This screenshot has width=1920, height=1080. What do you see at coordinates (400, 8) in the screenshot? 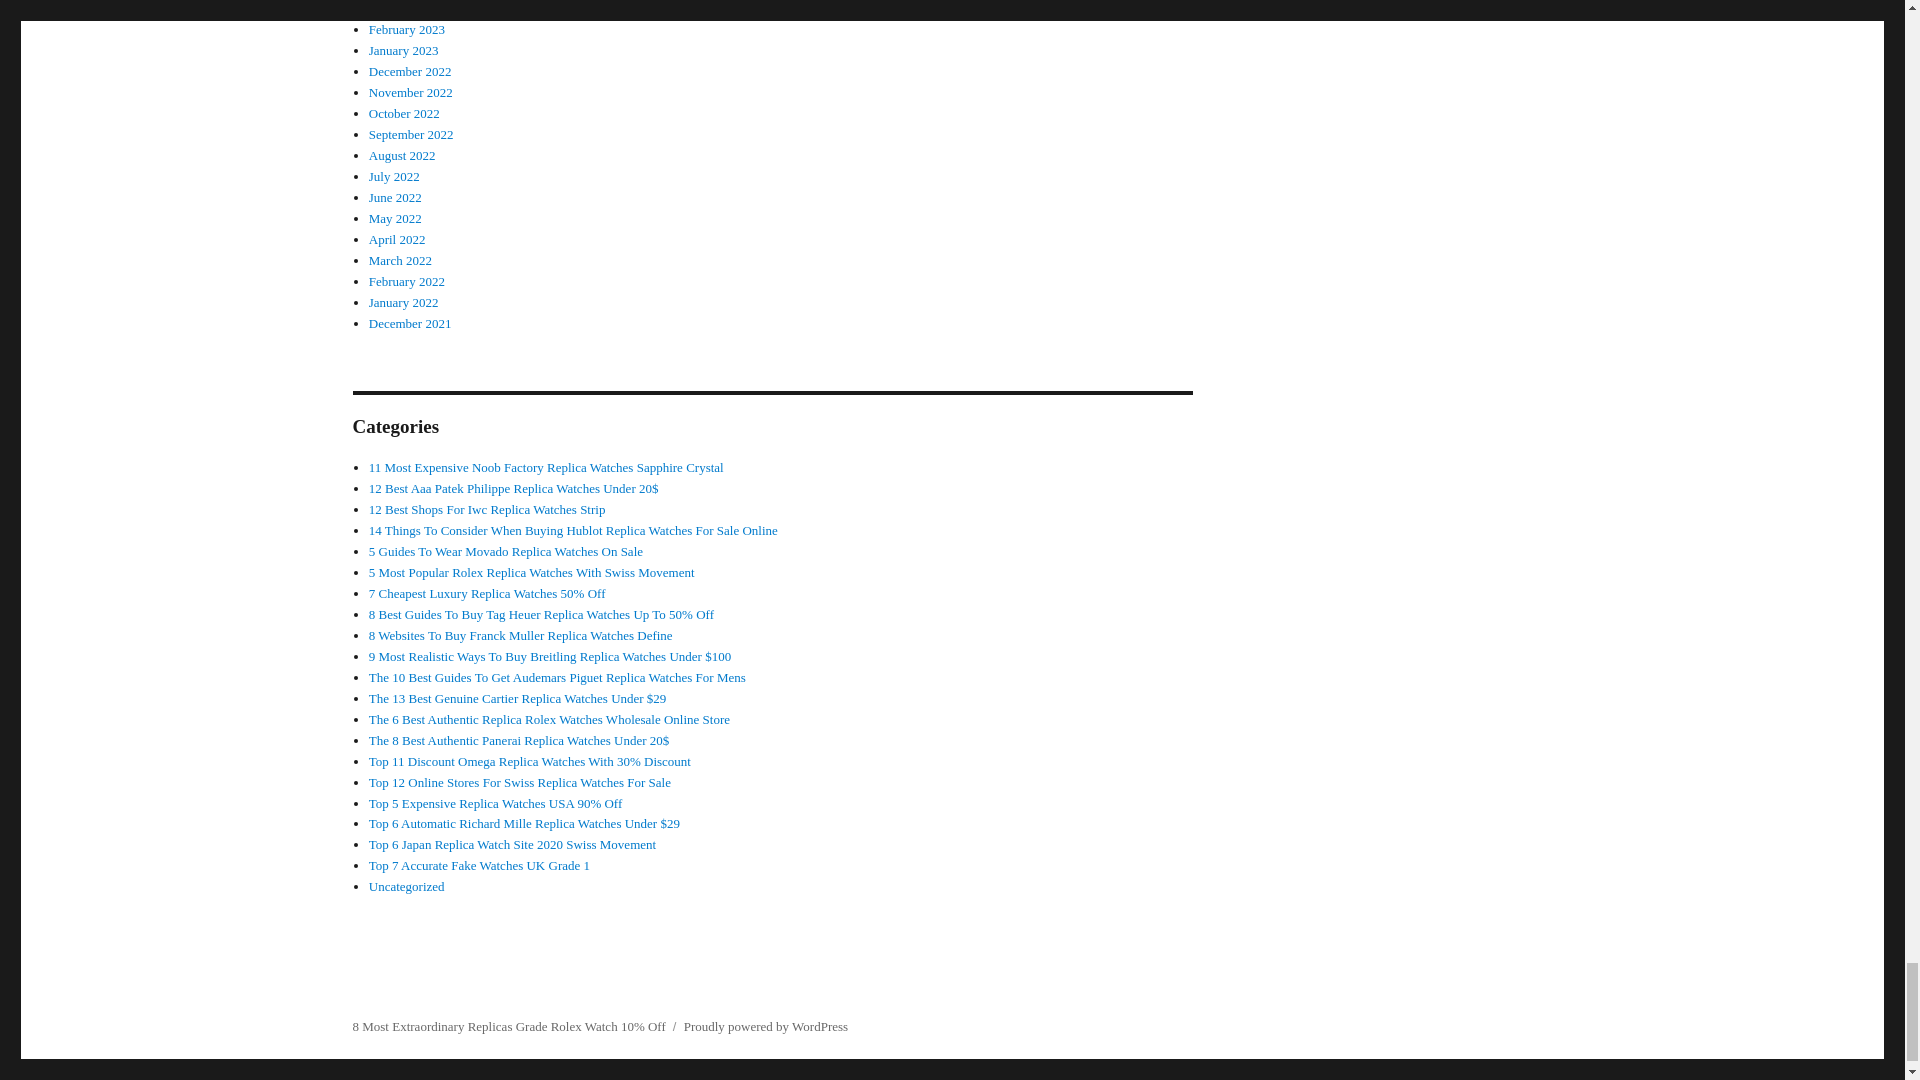
I see `March 2023` at bounding box center [400, 8].